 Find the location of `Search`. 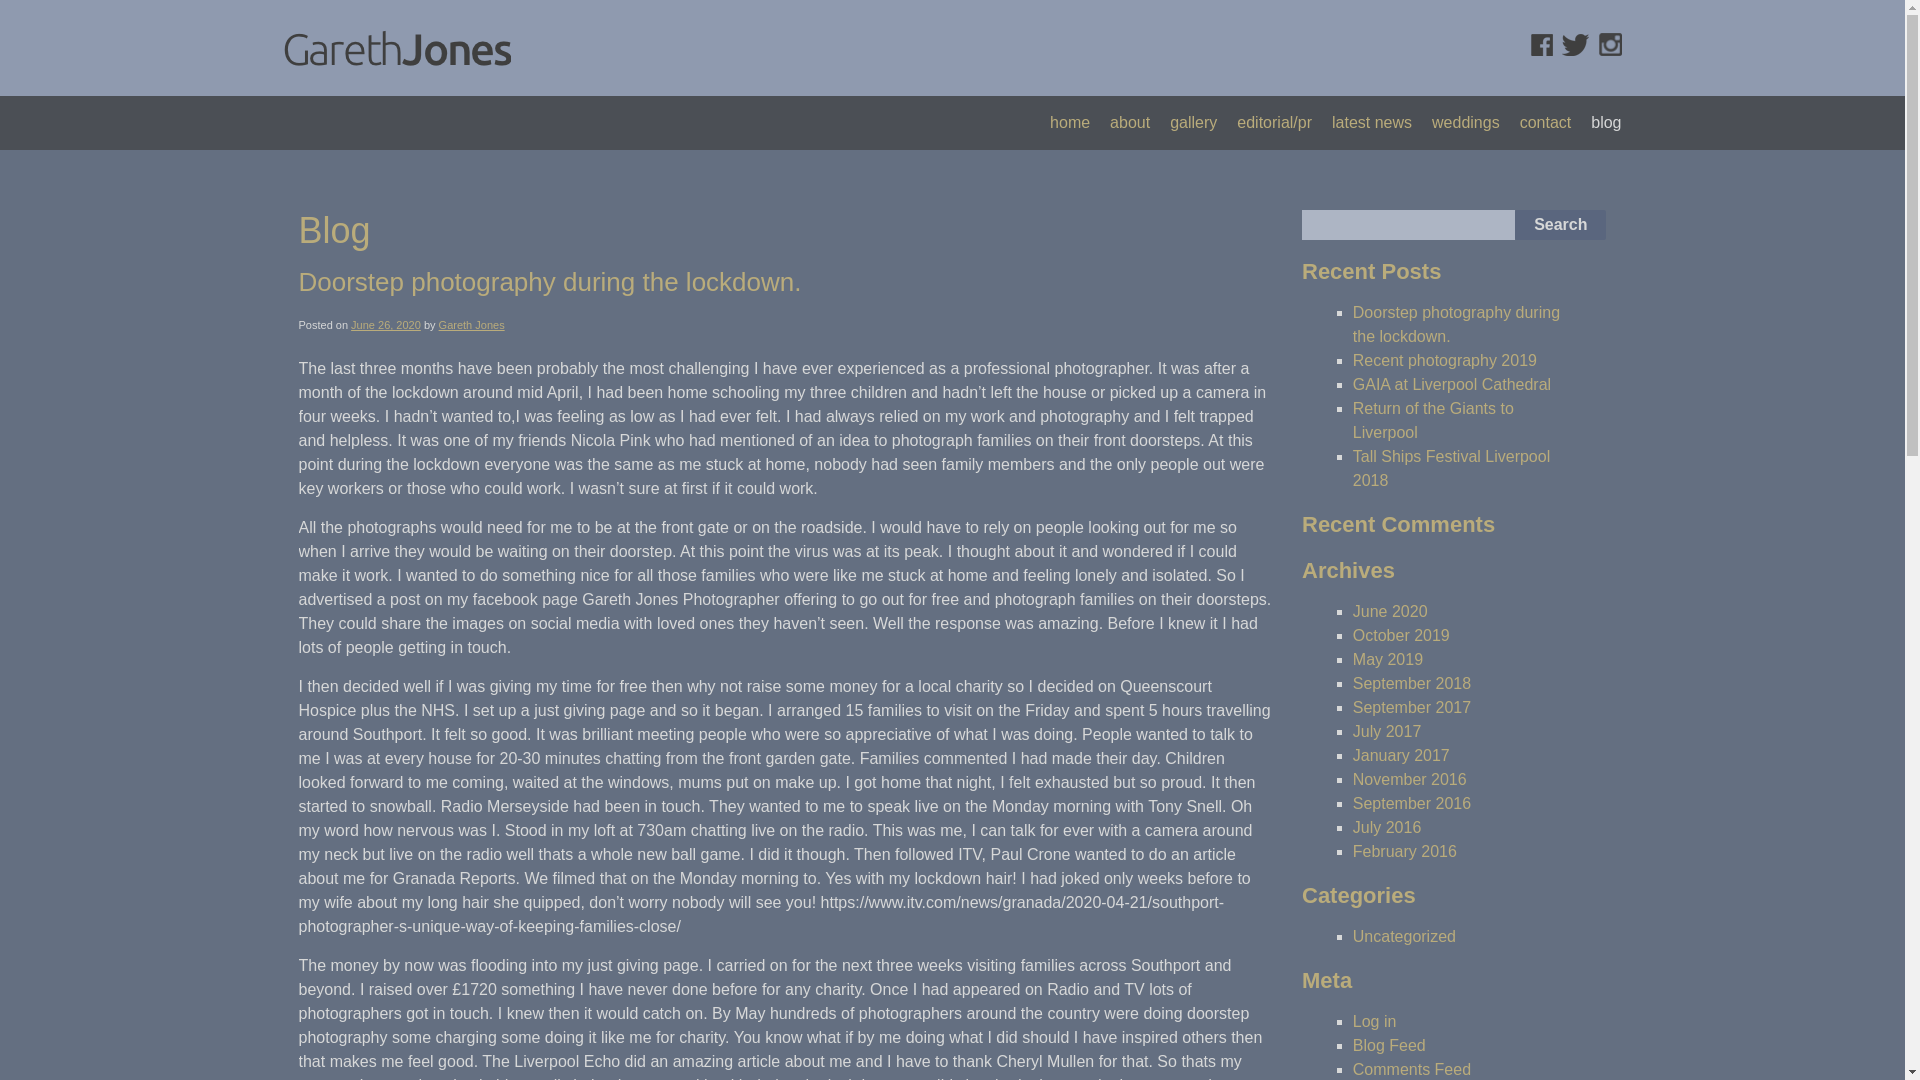

Search is located at coordinates (1560, 224).